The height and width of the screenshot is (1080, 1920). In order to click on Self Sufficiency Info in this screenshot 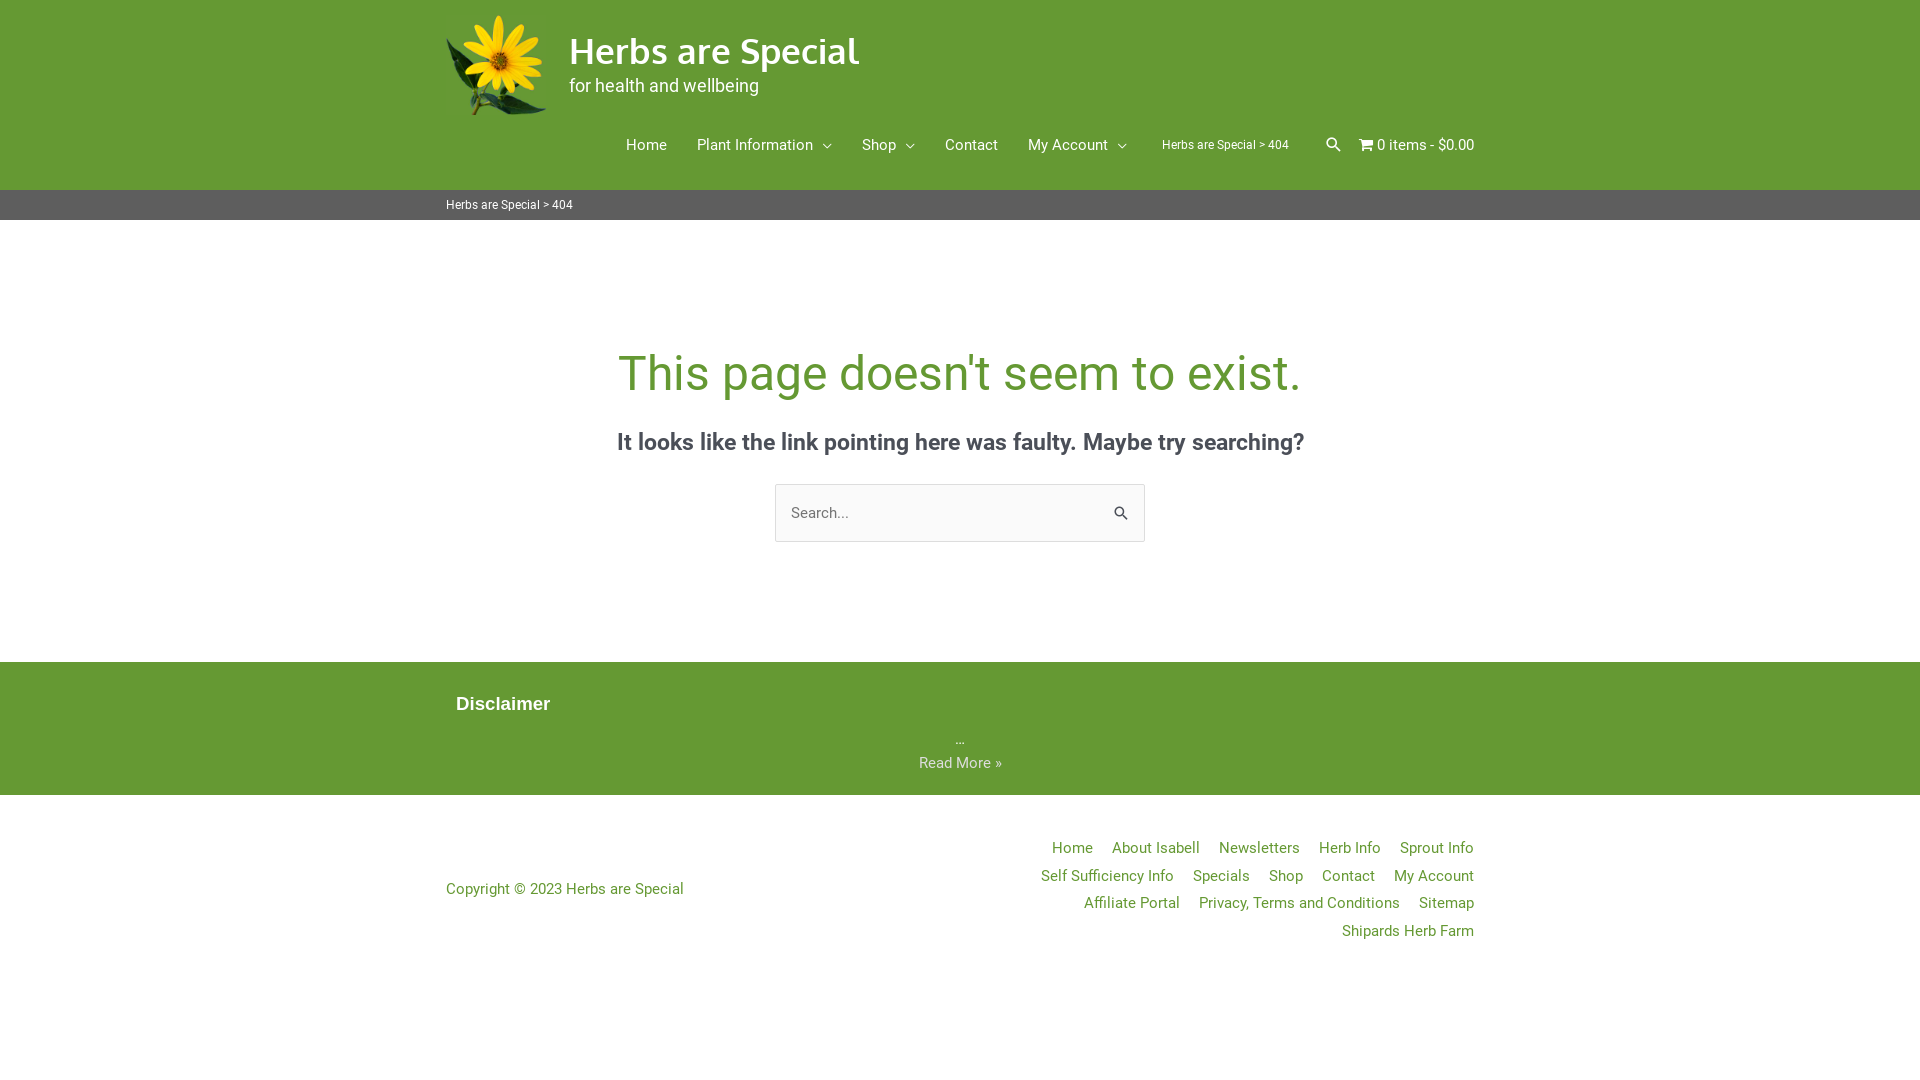, I will do `click(1100, 876)`.